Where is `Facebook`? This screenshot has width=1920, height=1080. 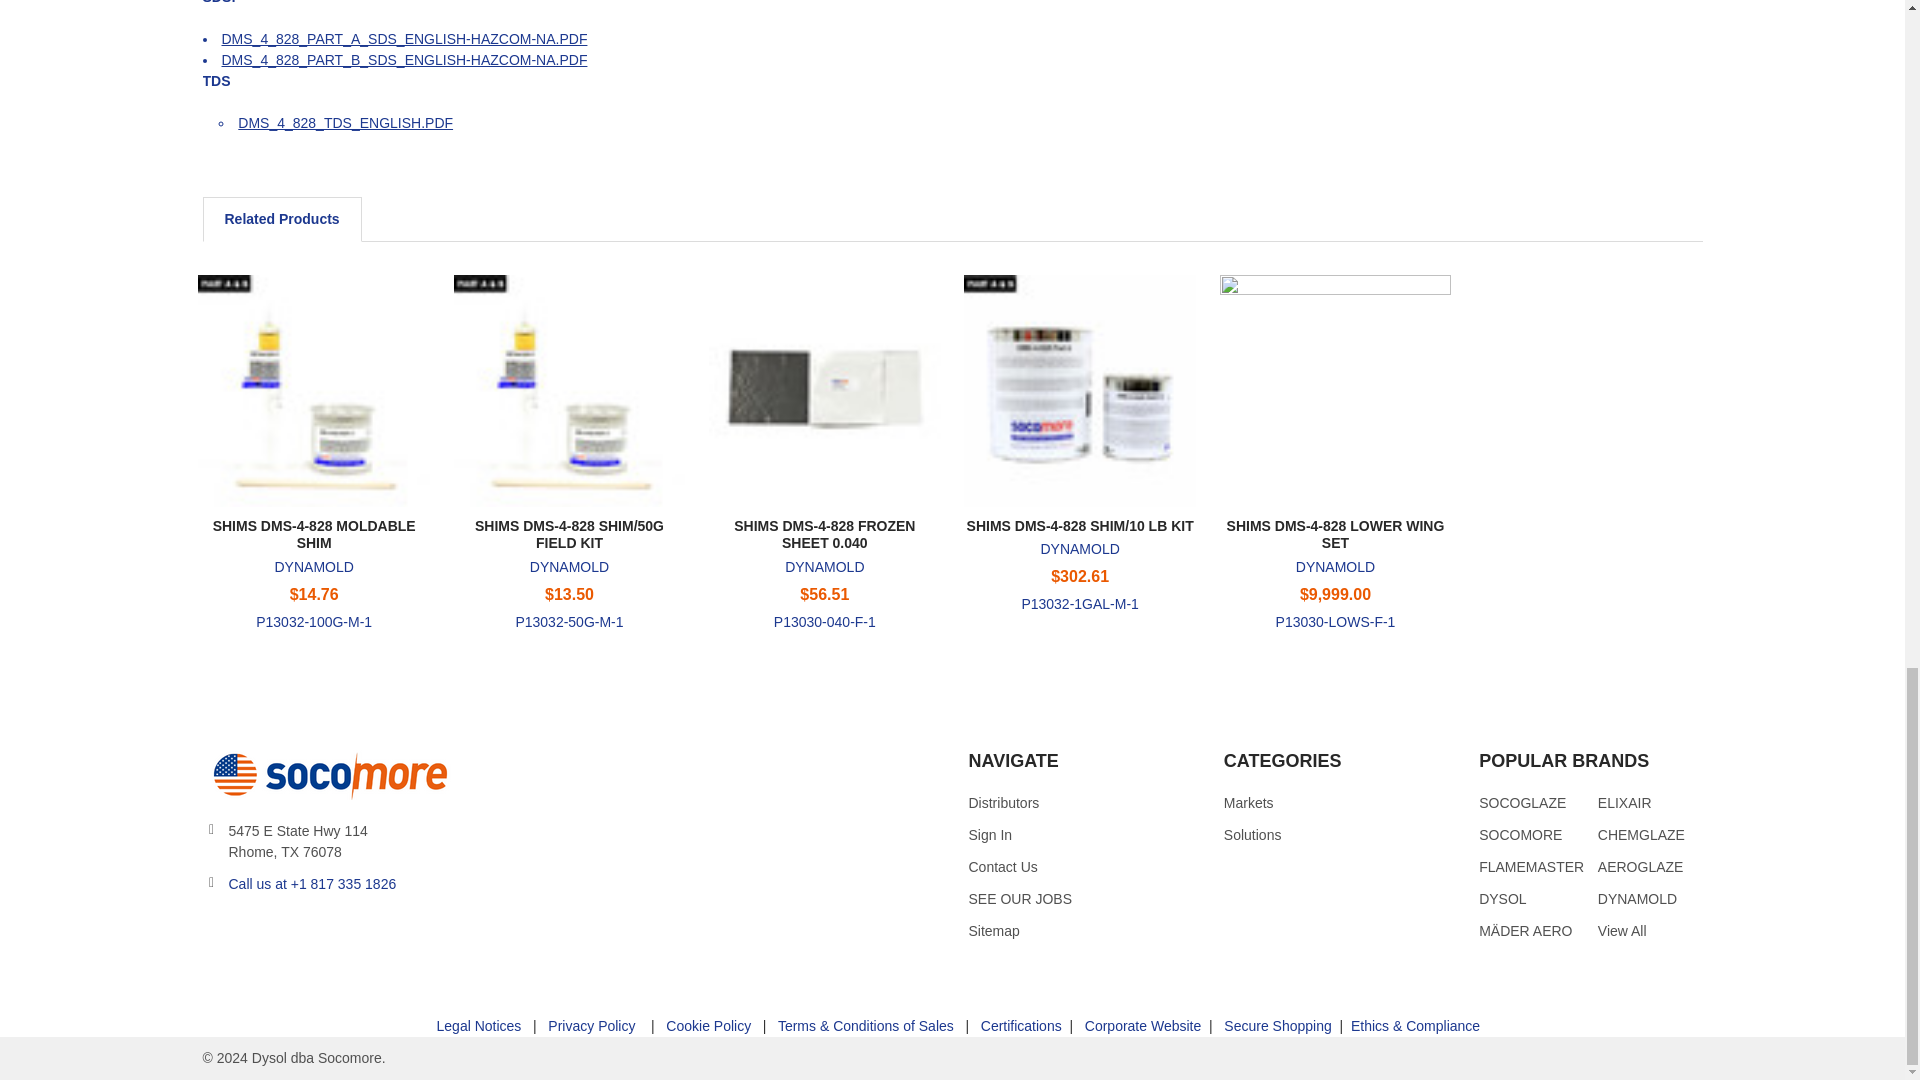
Facebook is located at coordinates (253, 934).